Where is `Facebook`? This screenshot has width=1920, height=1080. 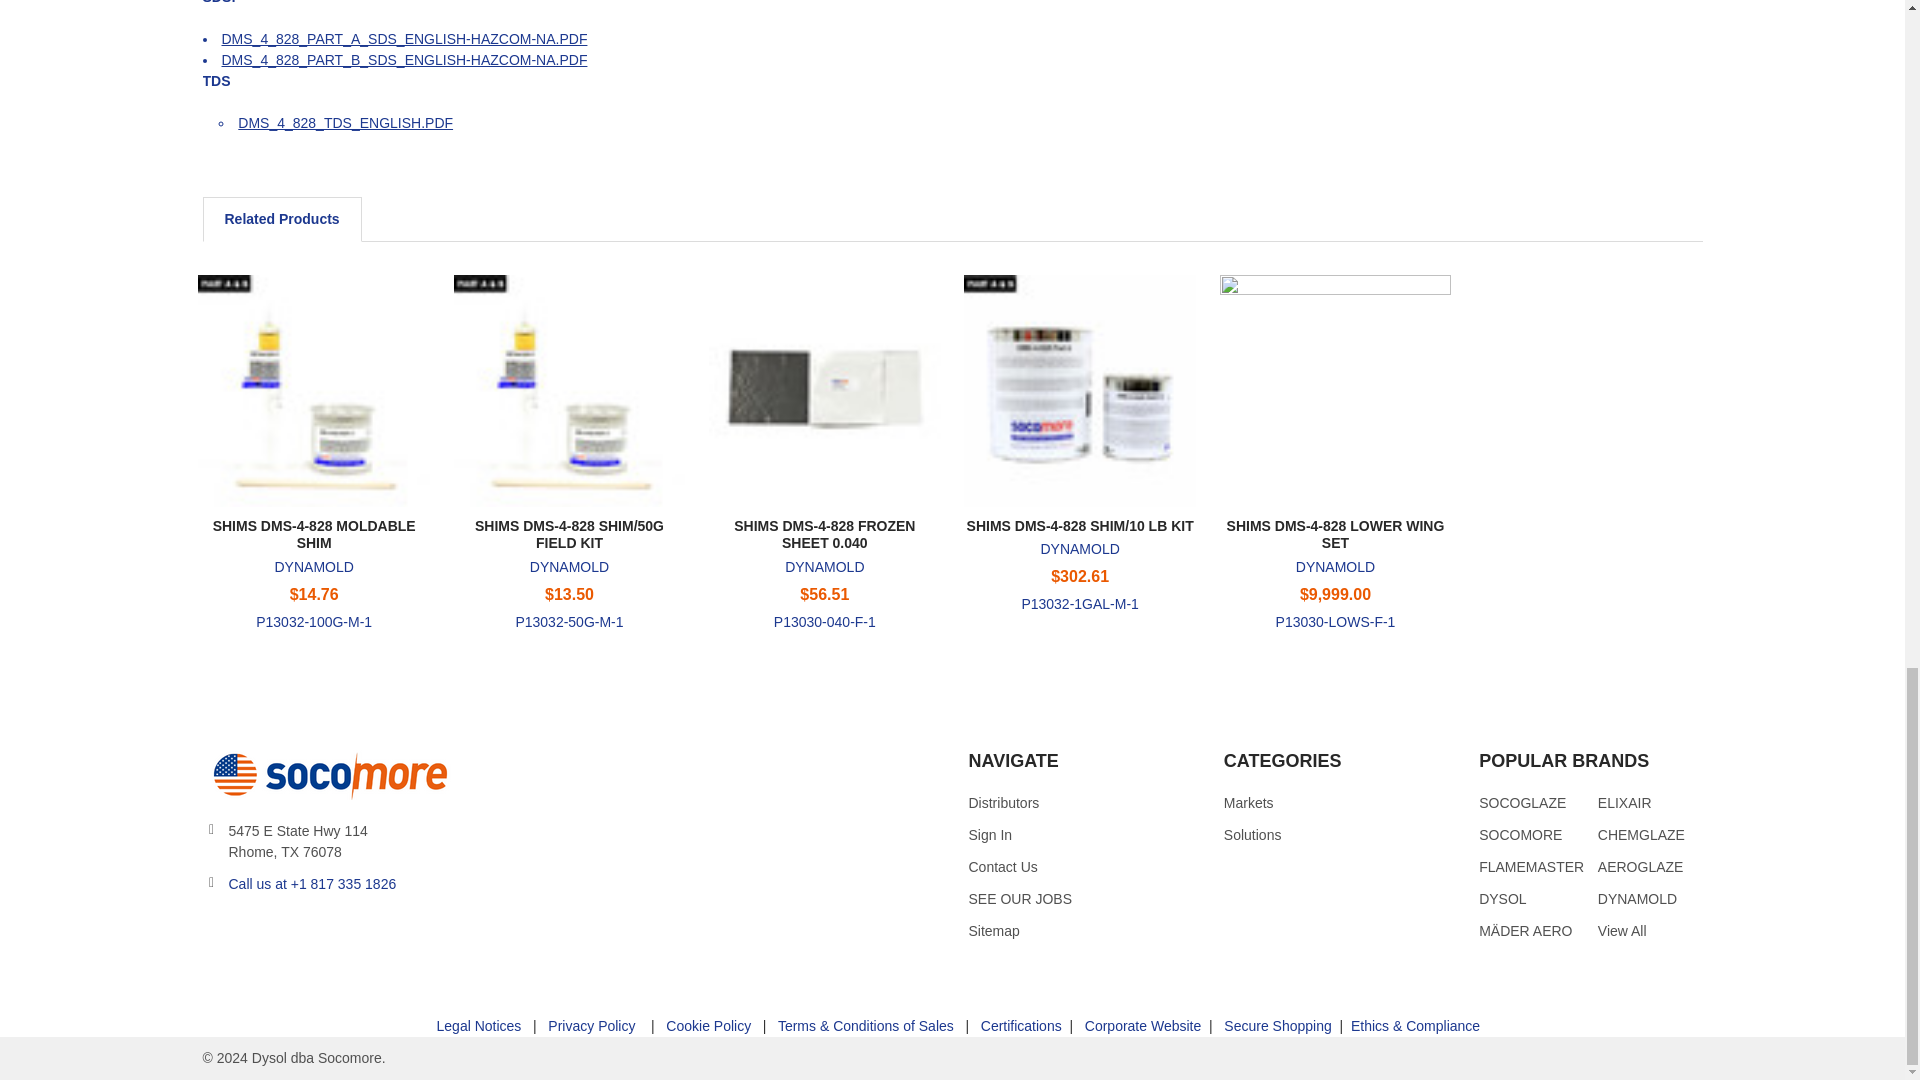
Facebook is located at coordinates (253, 934).